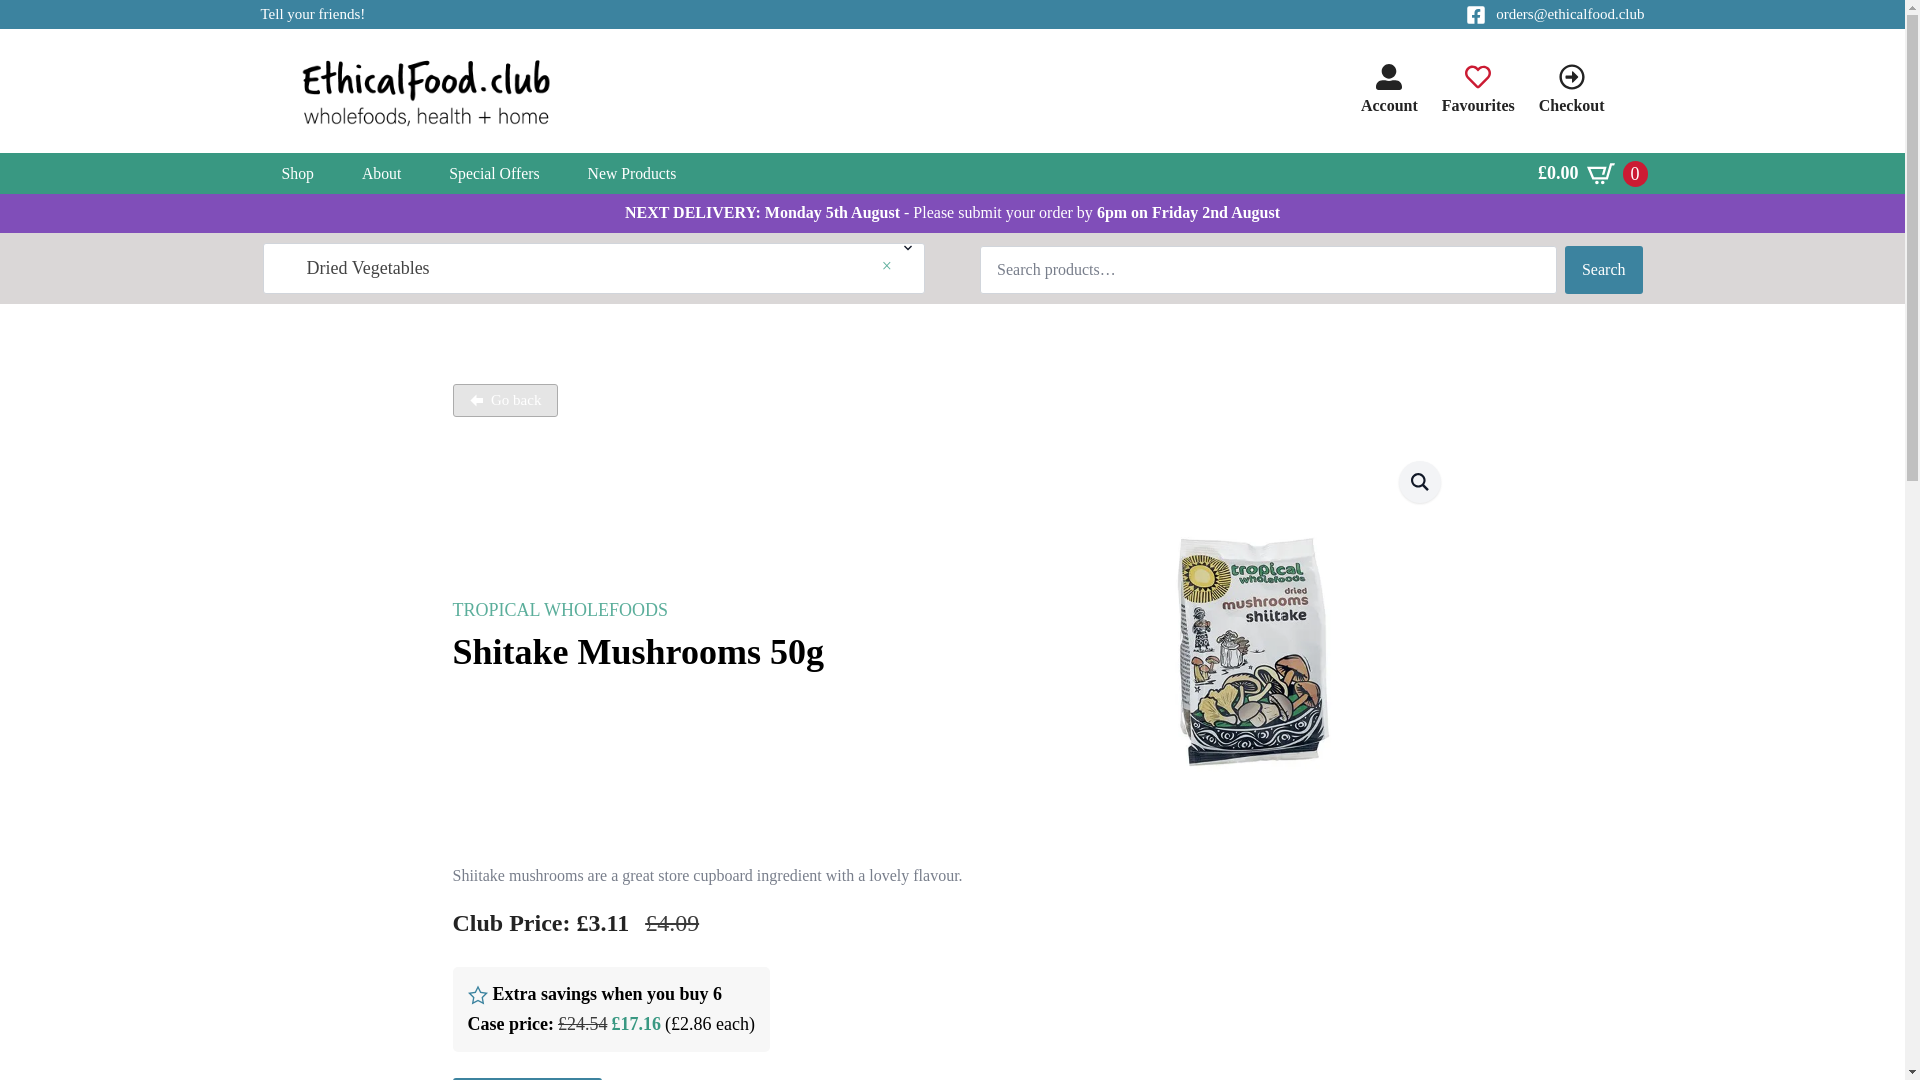 The height and width of the screenshot is (1080, 1920). What do you see at coordinates (297, 174) in the screenshot?
I see `Shop` at bounding box center [297, 174].